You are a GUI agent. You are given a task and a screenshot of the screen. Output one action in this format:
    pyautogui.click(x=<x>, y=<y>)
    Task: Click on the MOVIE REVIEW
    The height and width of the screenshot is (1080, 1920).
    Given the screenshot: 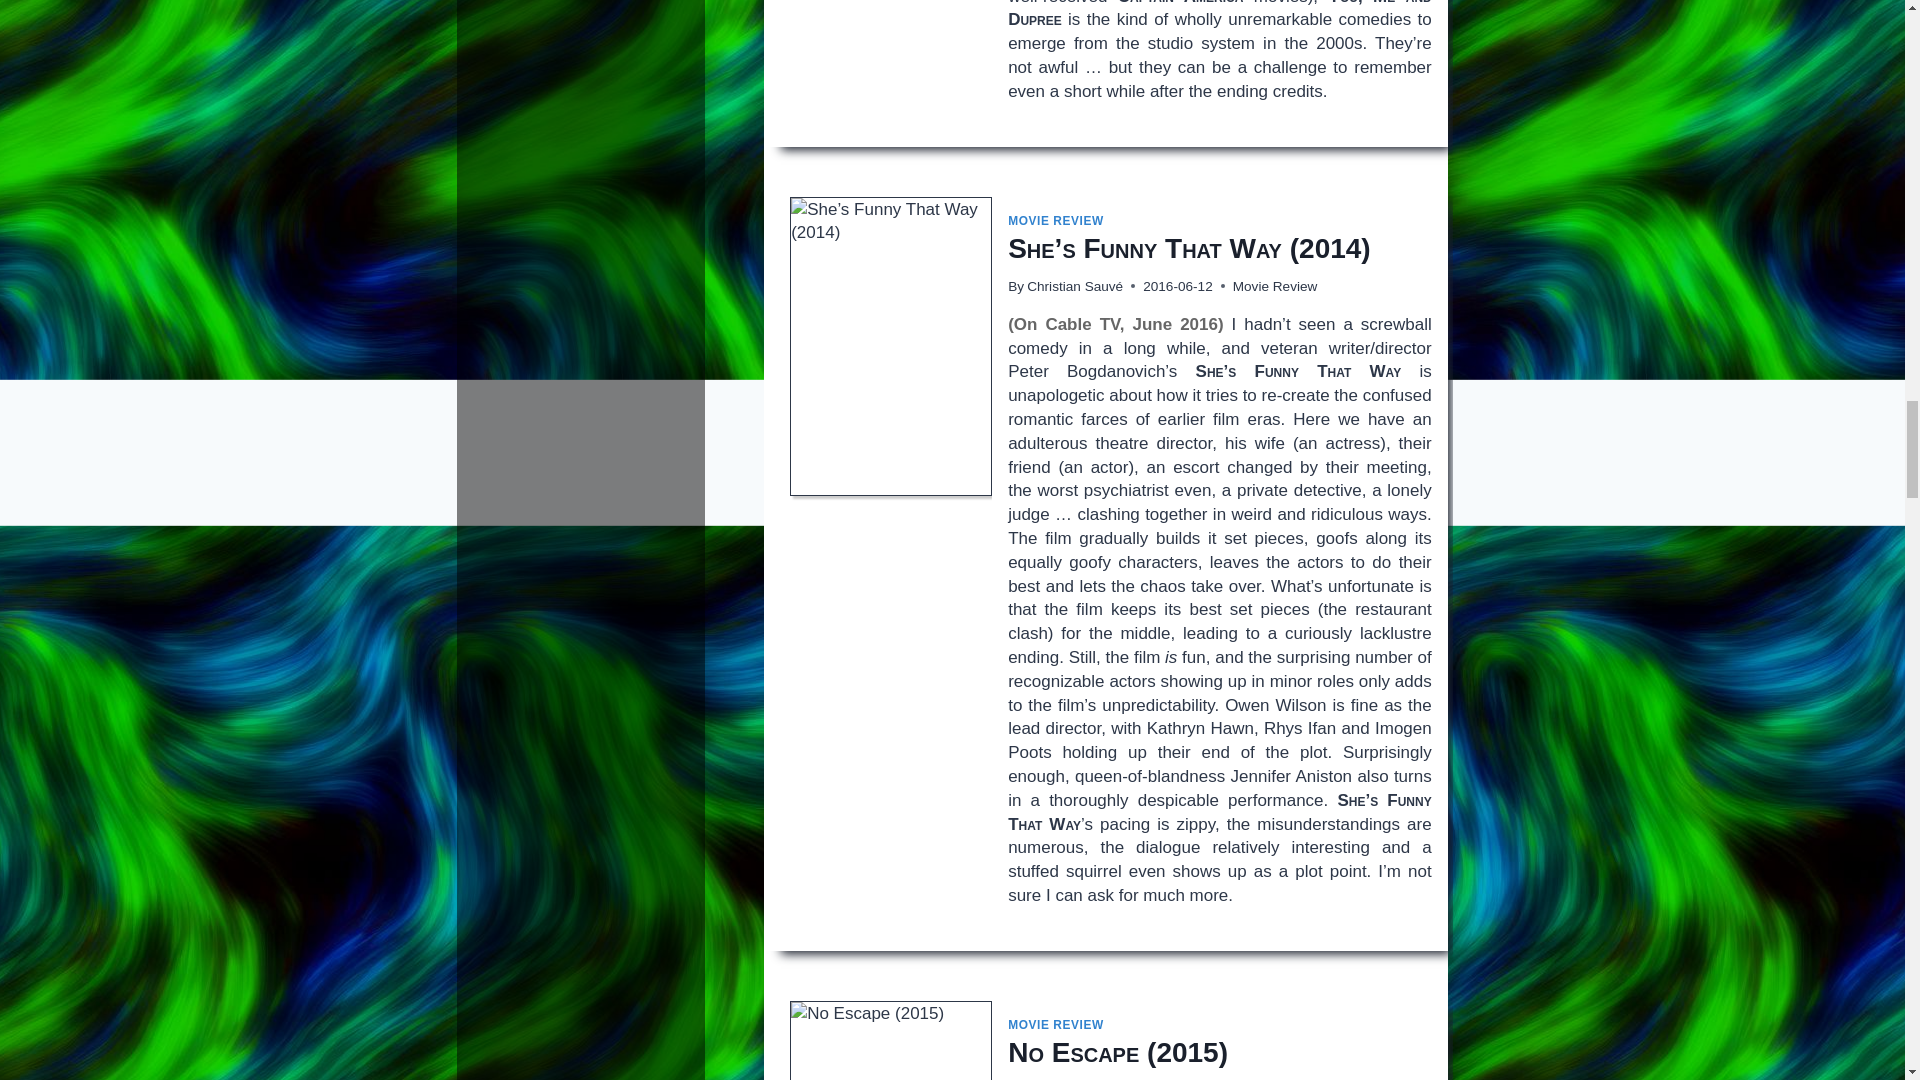 What is the action you would take?
    pyautogui.click(x=1056, y=1025)
    